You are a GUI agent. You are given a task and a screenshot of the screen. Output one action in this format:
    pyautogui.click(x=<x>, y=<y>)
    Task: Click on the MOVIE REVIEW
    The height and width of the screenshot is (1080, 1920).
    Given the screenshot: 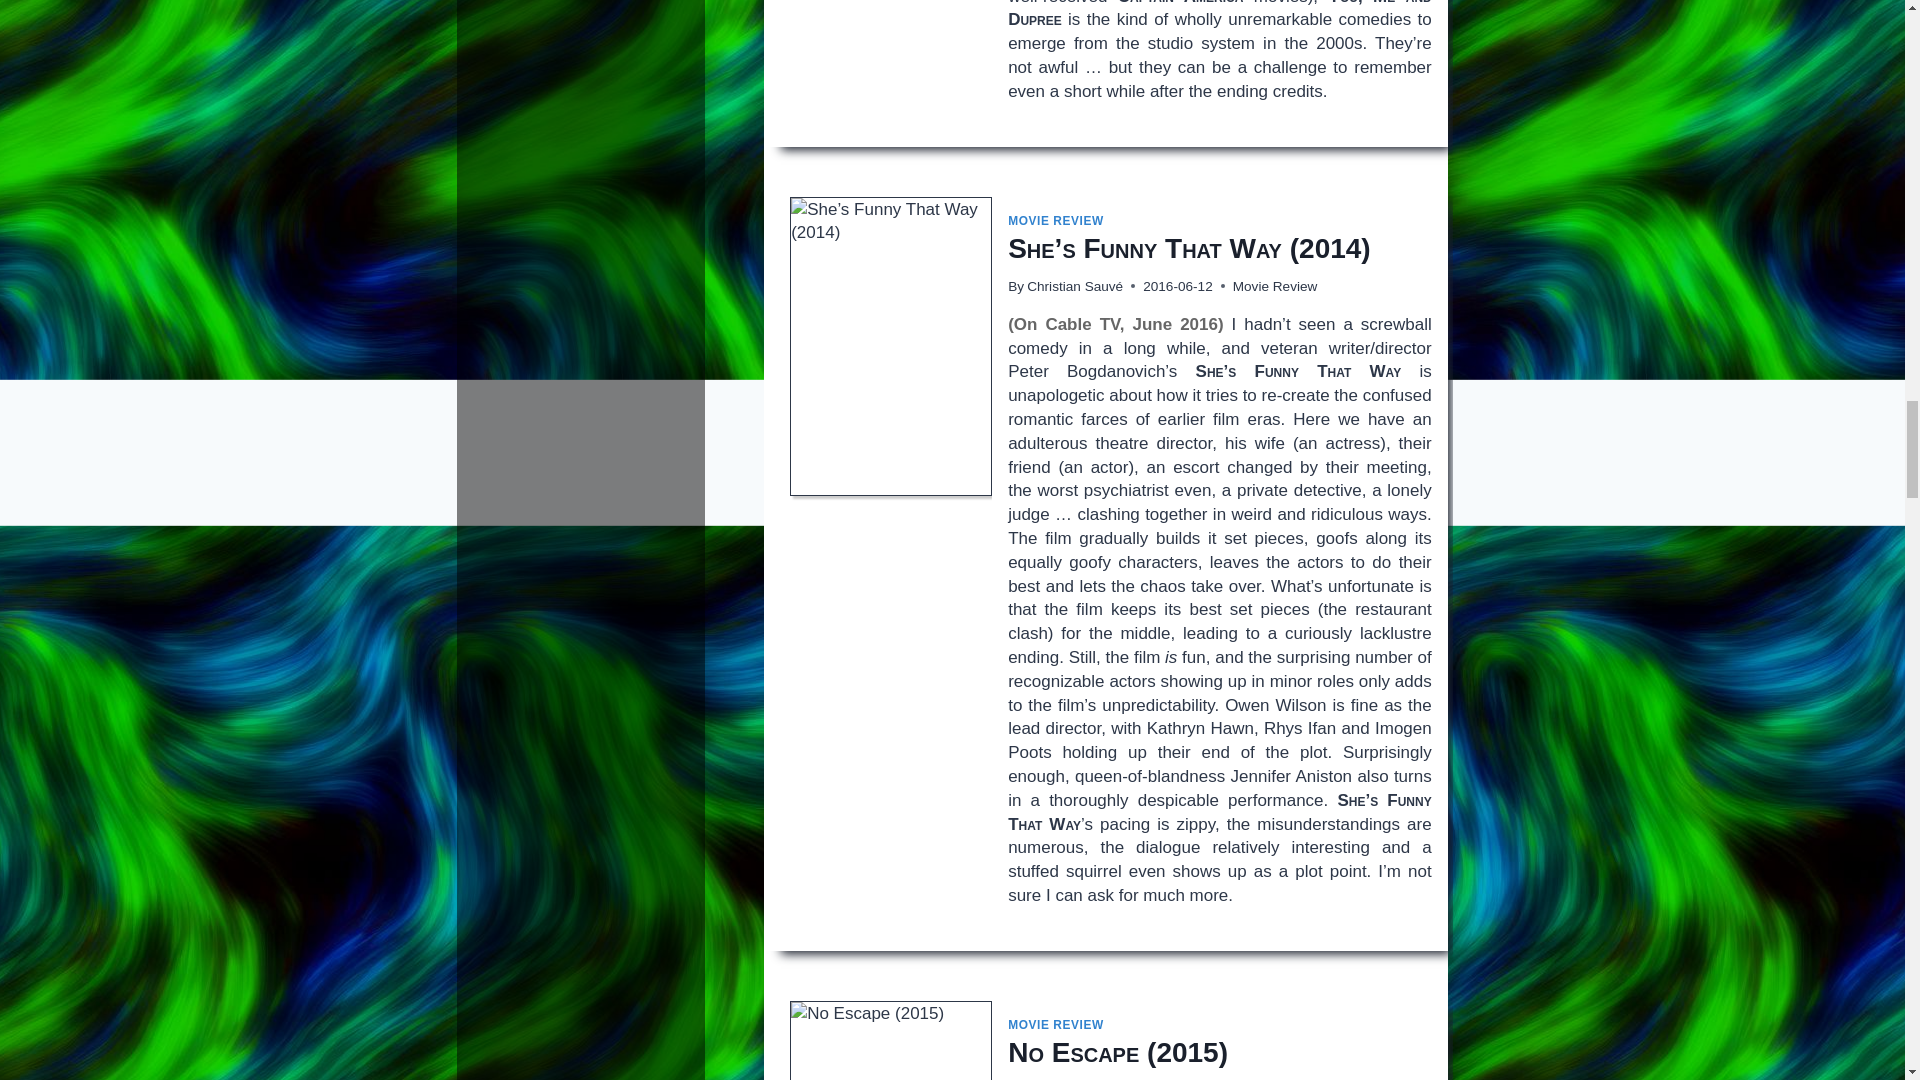 What is the action you would take?
    pyautogui.click(x=1056, y=1025)
    